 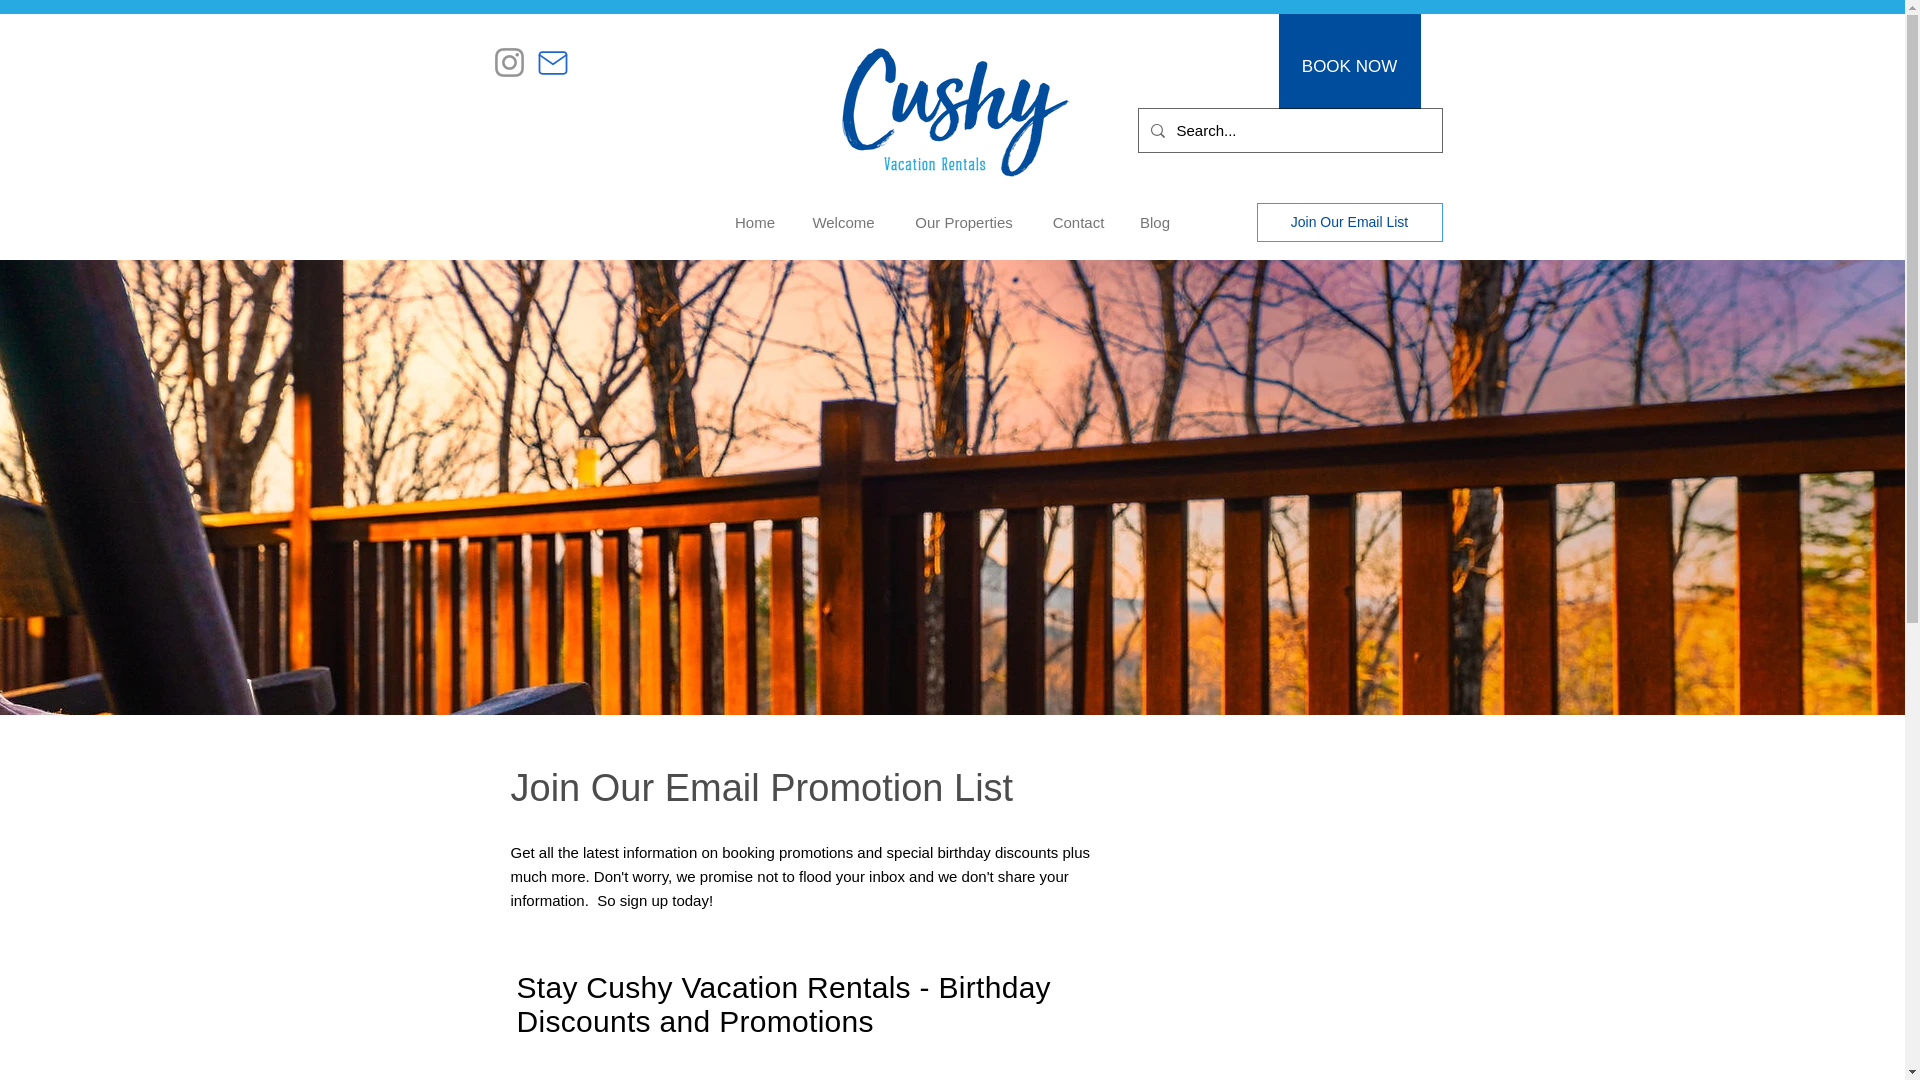 I want to click on Home, so click(x=754, y=222).